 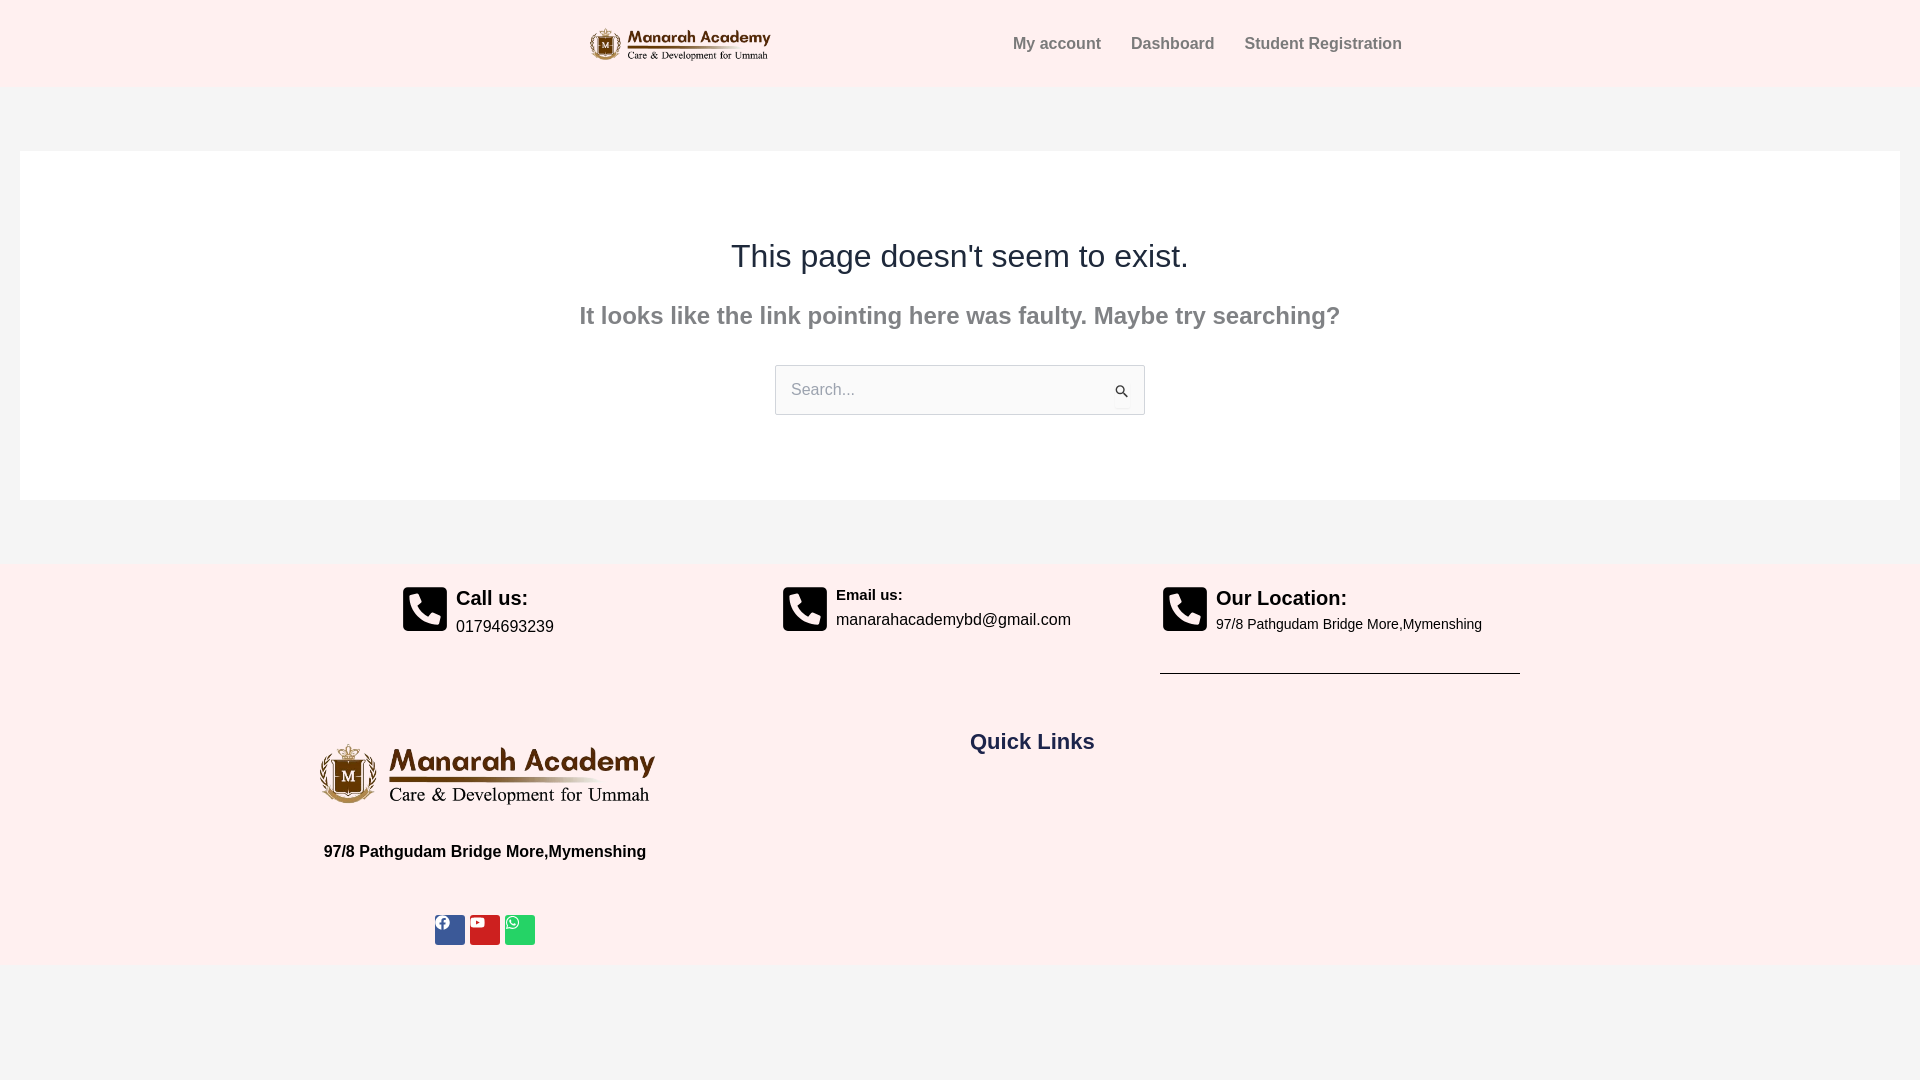 I want to click on Dashboard, so click(x=1172, y=43).